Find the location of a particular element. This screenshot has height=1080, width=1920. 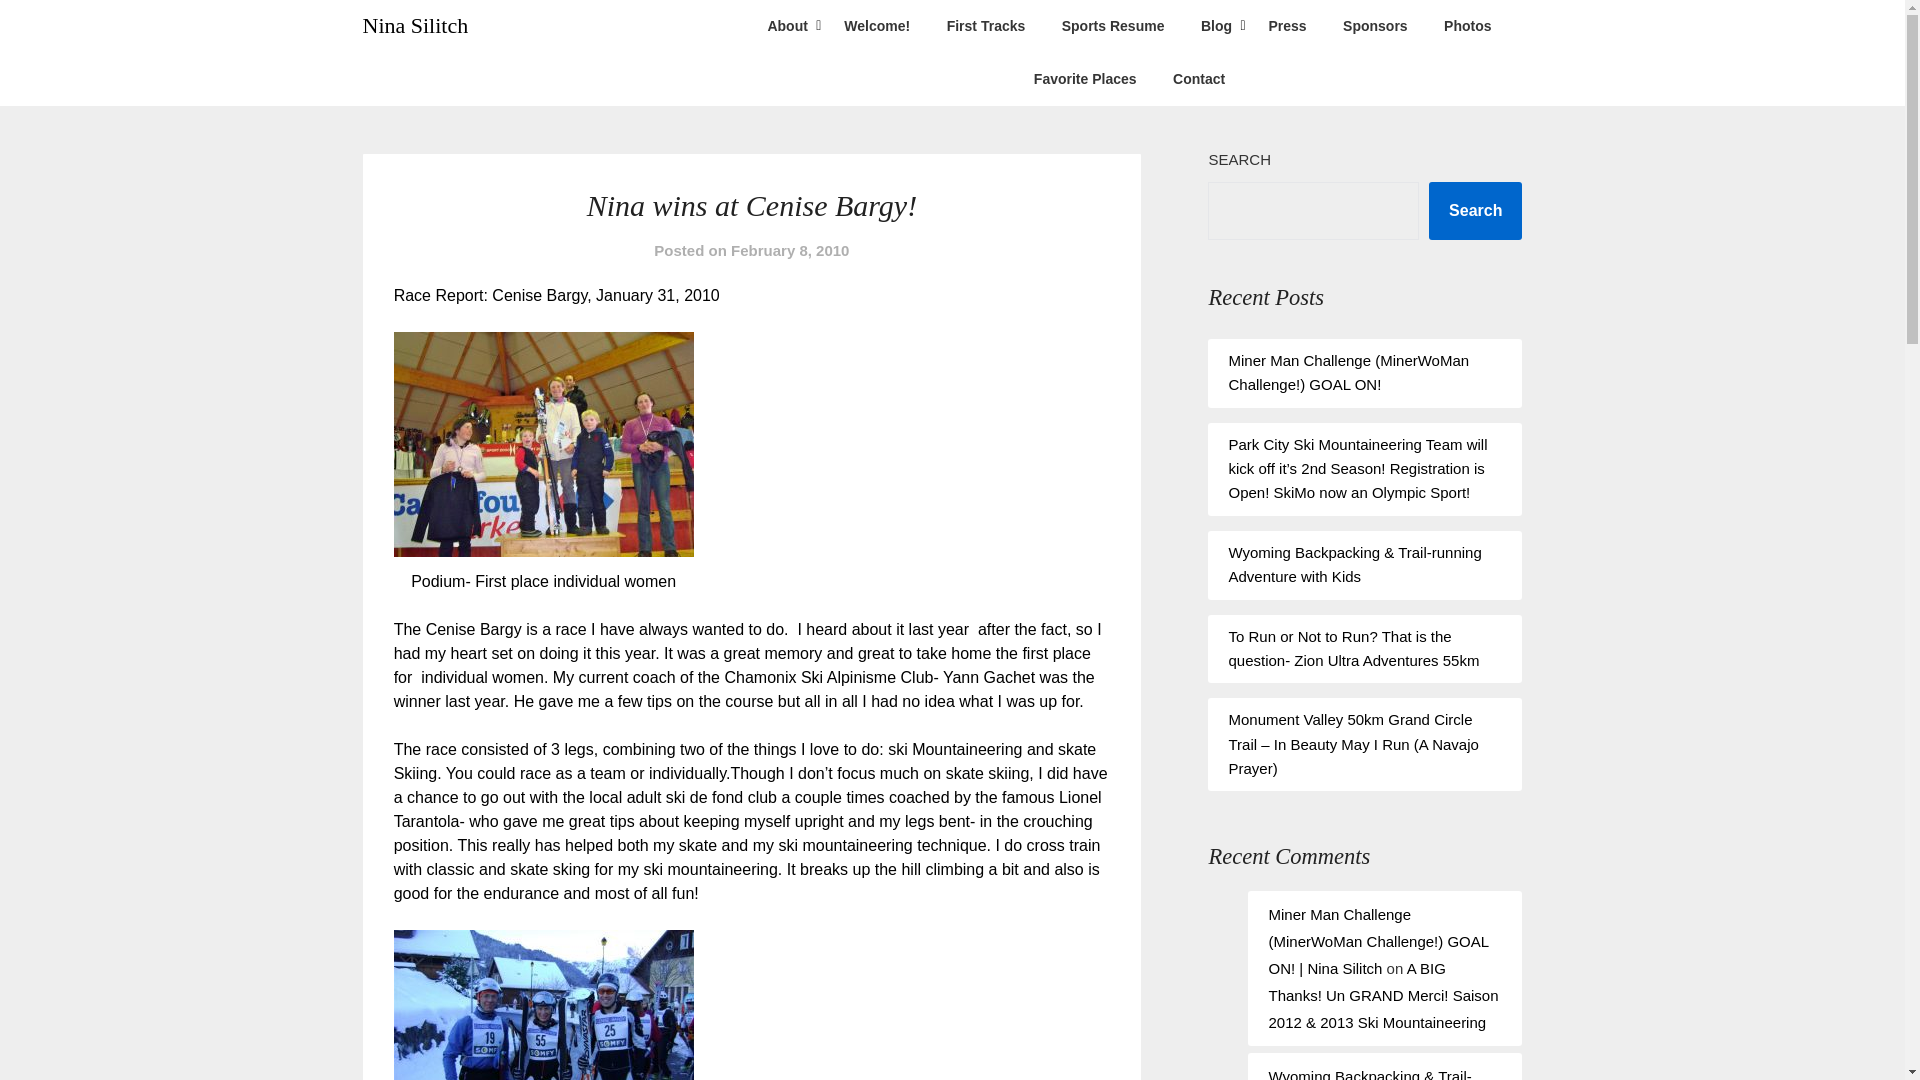

Blog is located at coordinates (1216, 26).